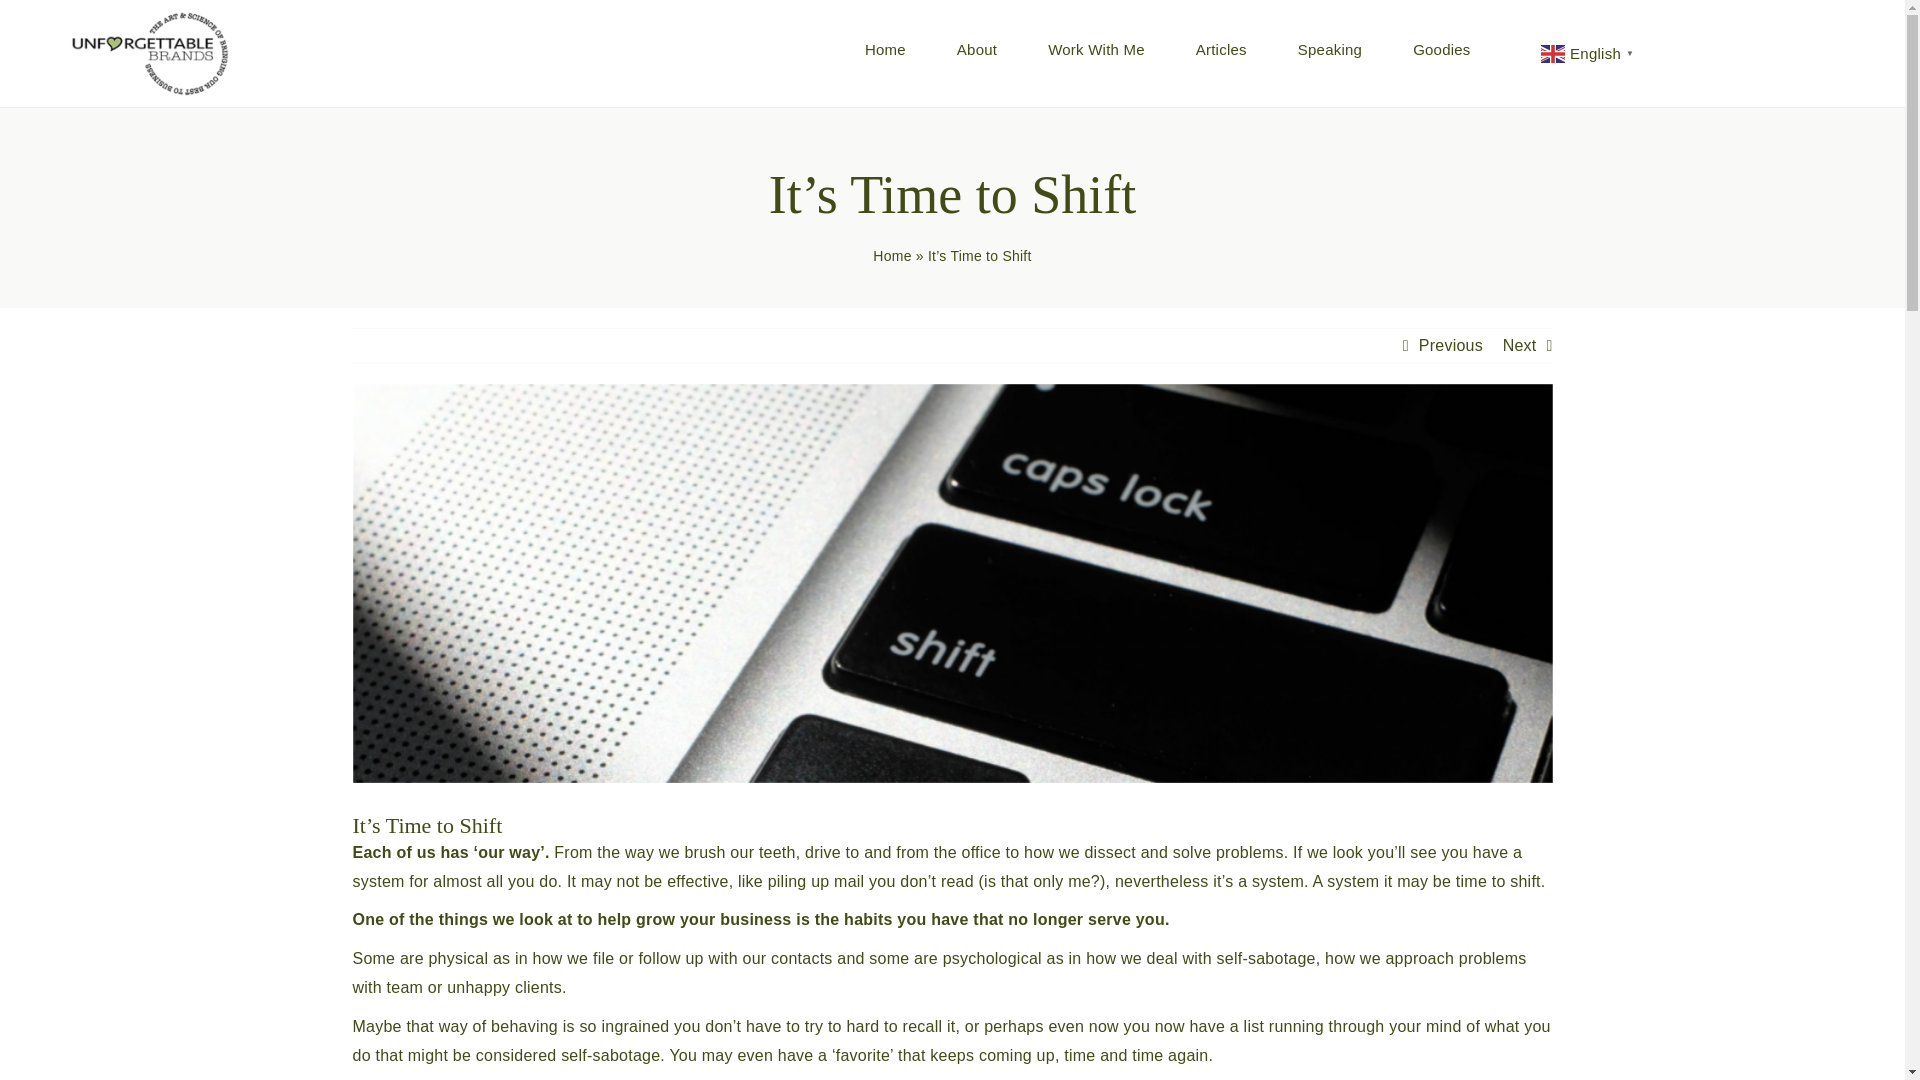 The image size is (1920, 1080). What do you see at coordinates (1450, 346) in the screenshot?
I see `Previous` at bounding box center [1450, 346].